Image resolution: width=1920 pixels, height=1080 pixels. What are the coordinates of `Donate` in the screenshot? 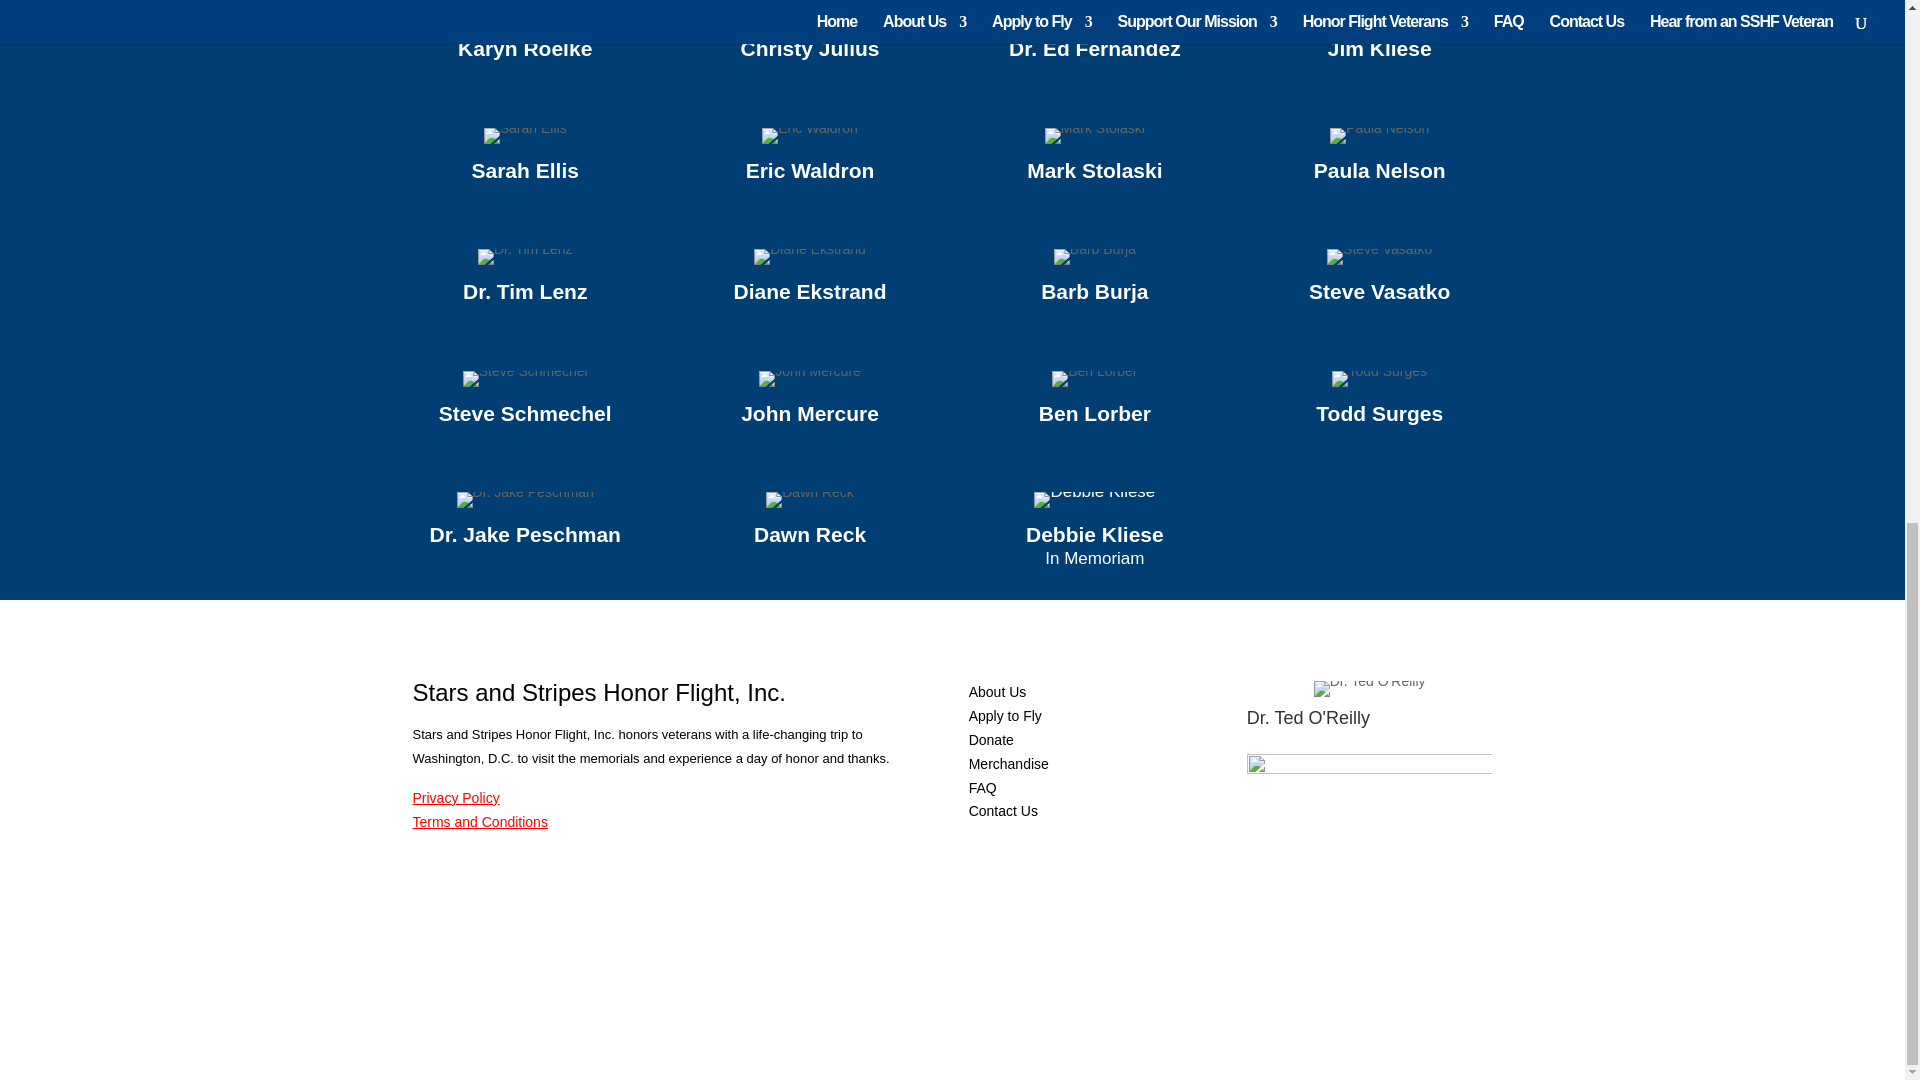 It's located at (991, 740).